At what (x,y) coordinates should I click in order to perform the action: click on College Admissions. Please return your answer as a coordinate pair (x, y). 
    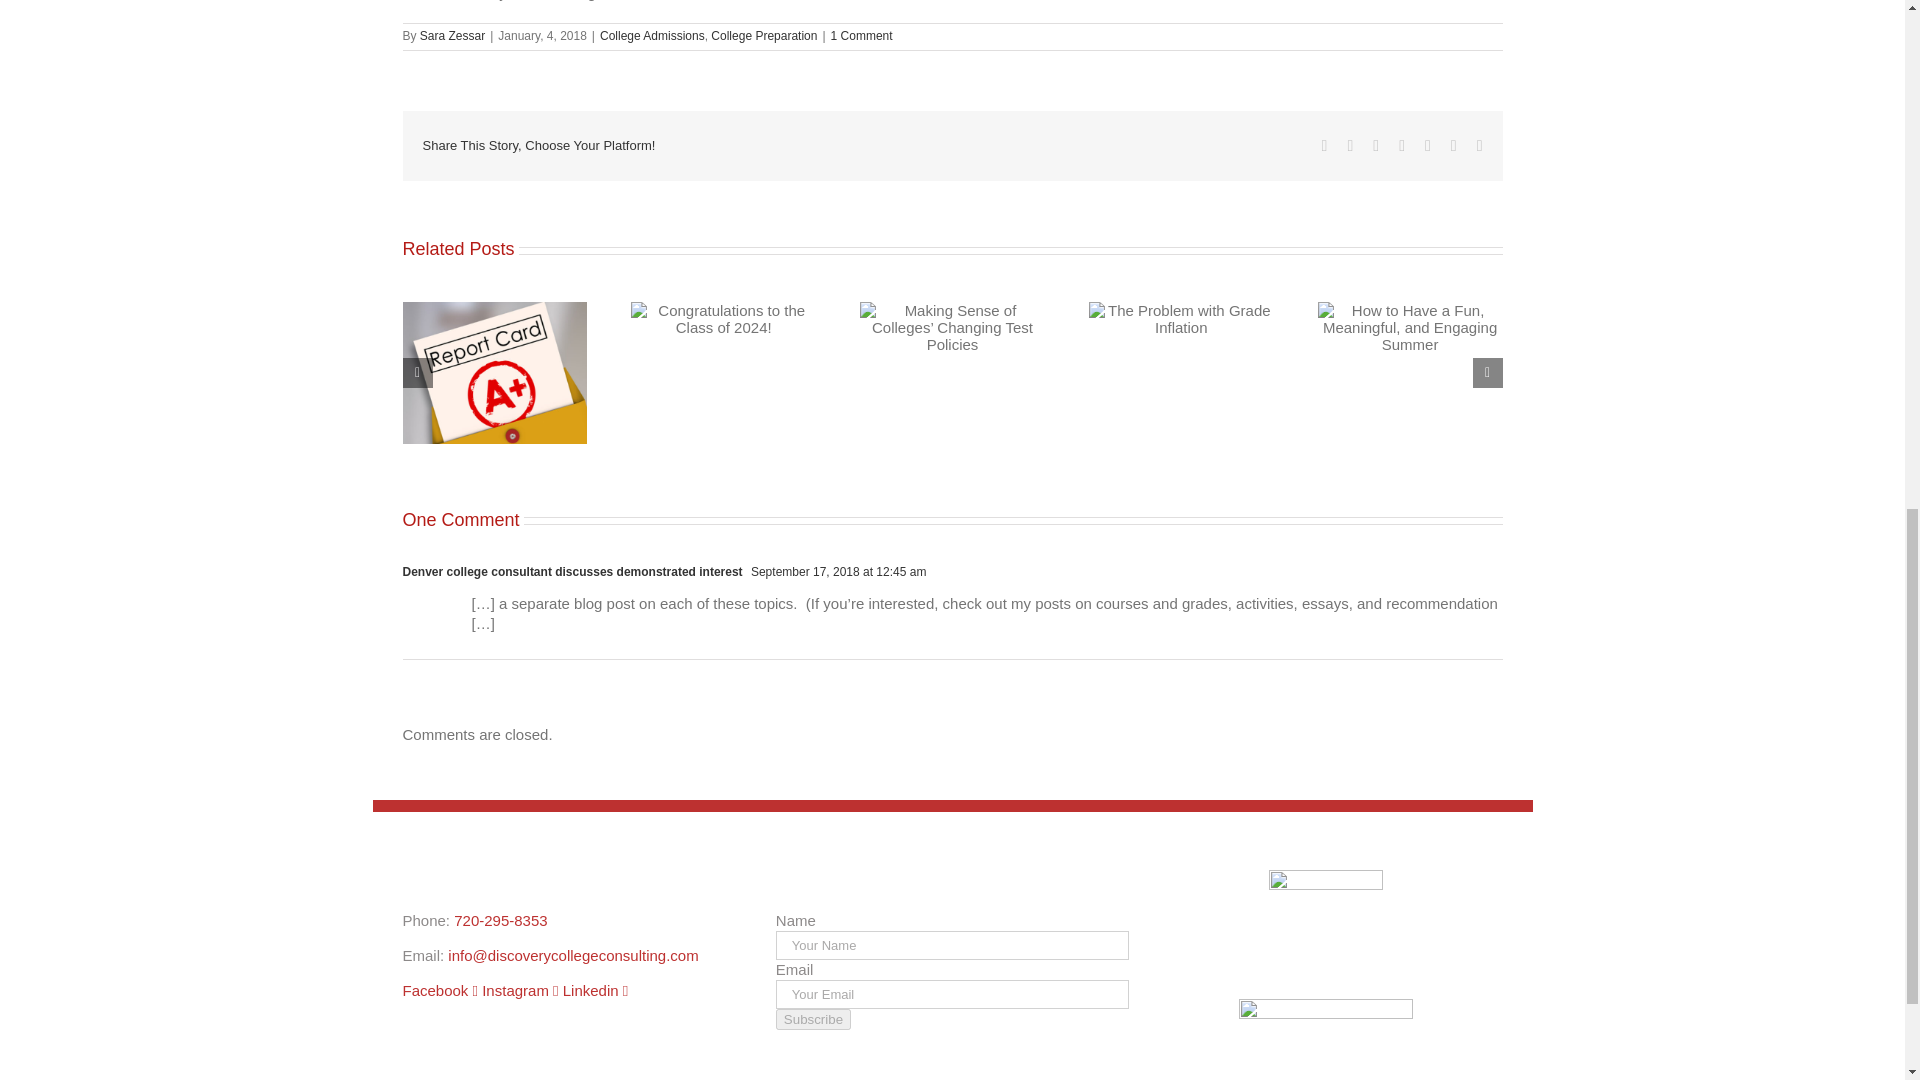
    Looking at the image, I should click on (652, 36).